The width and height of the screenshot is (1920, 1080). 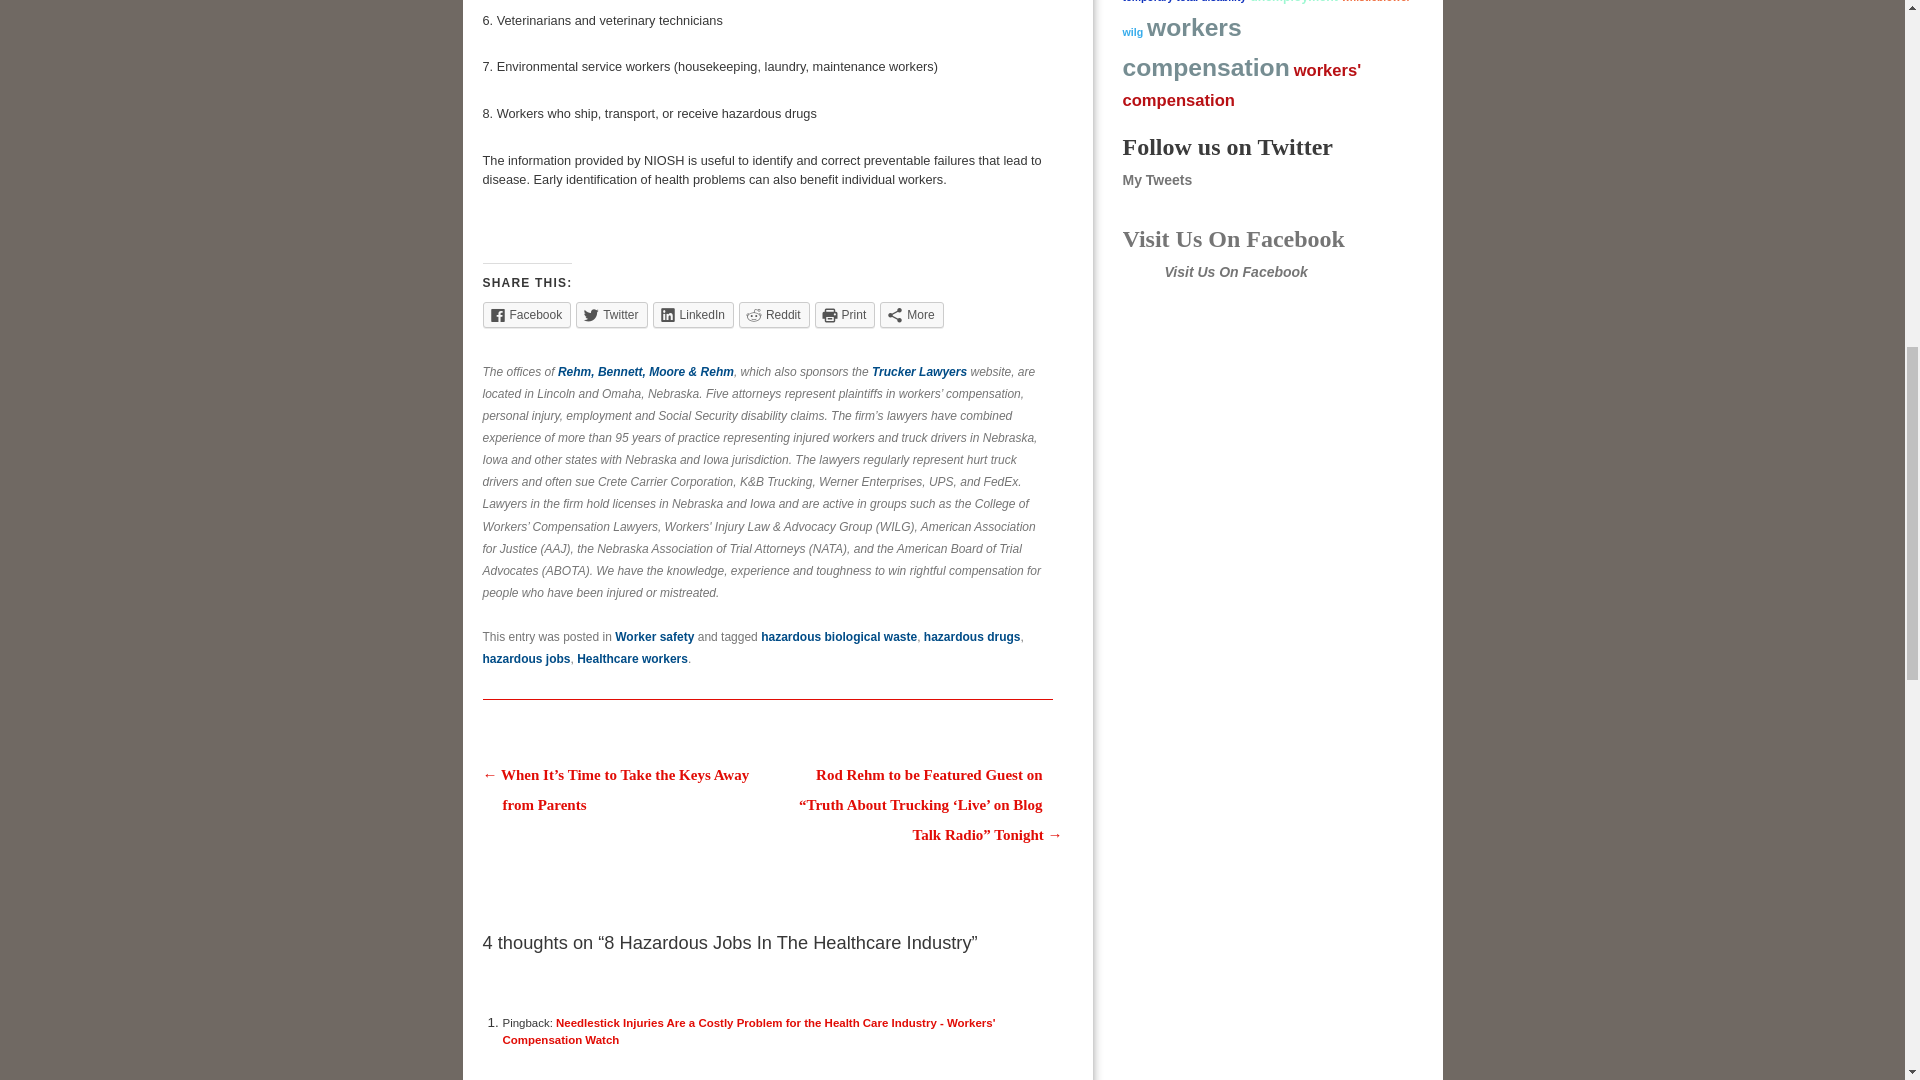 I want to click on Click to share on Facebook, so click(x=526, y=315).